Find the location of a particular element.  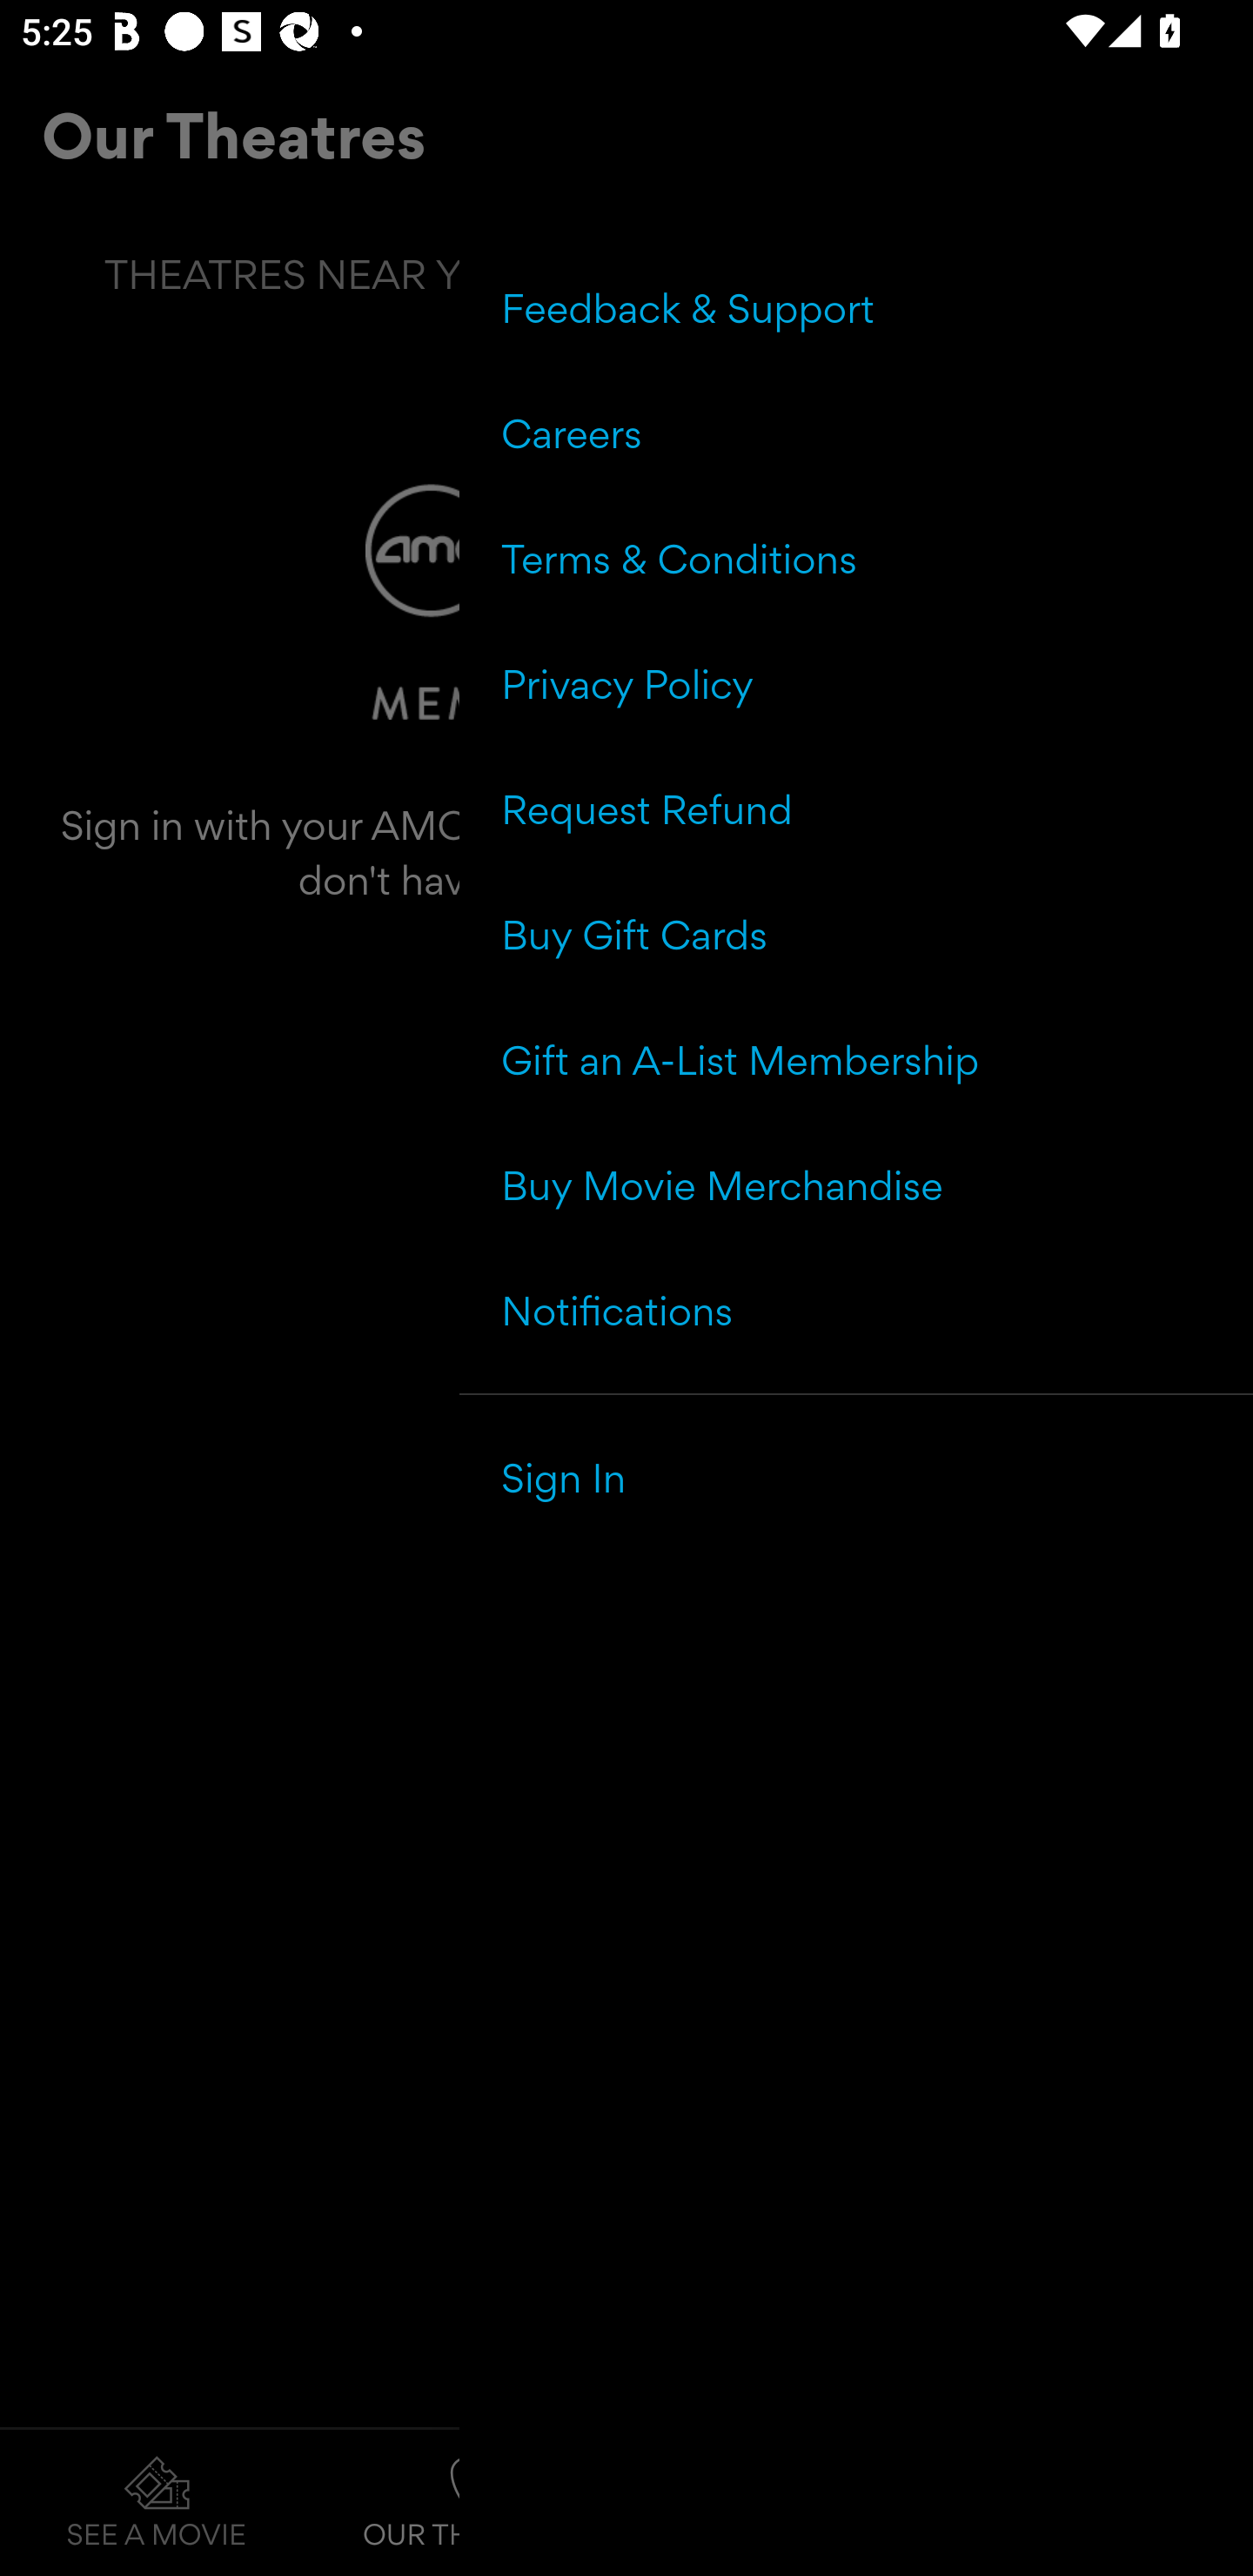

Request Refund is located at coordinates (856, 809).